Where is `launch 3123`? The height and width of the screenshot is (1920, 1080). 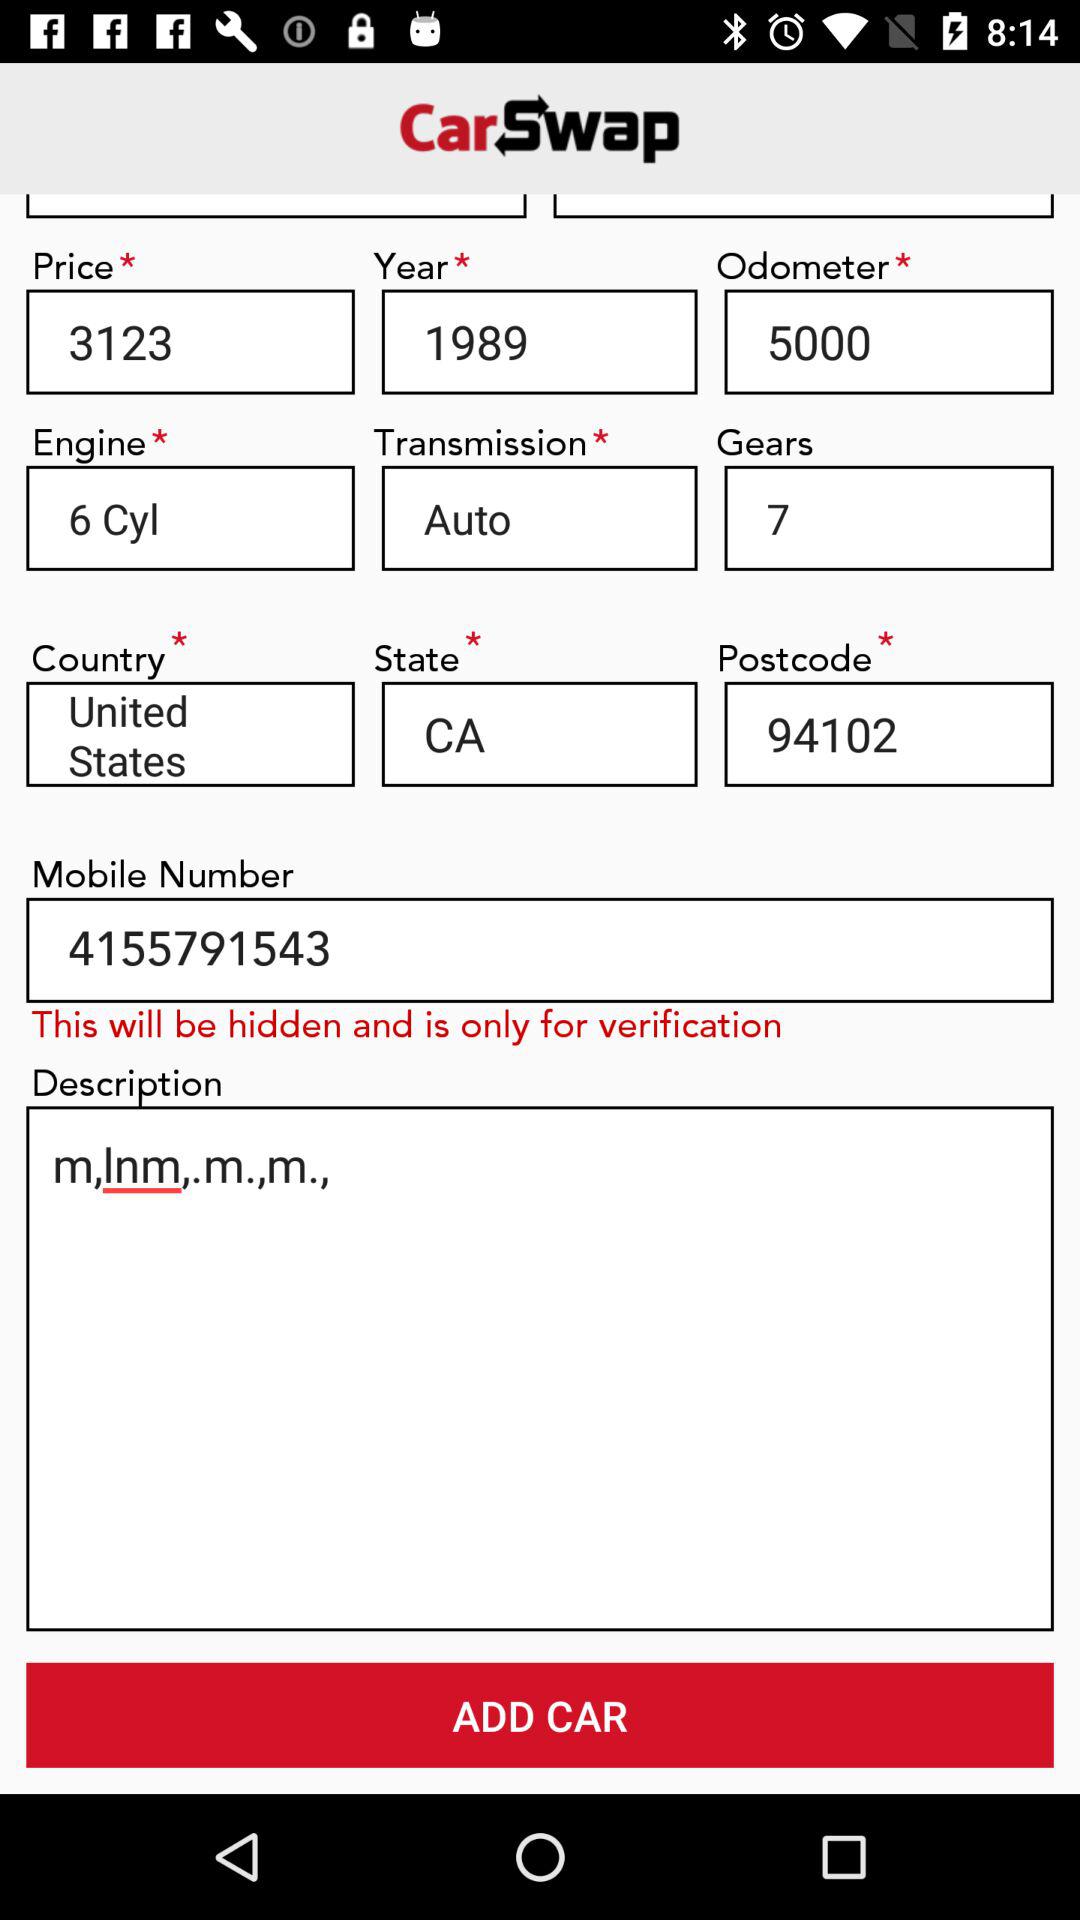
launch 3123 is located at coordinates (190, 342).